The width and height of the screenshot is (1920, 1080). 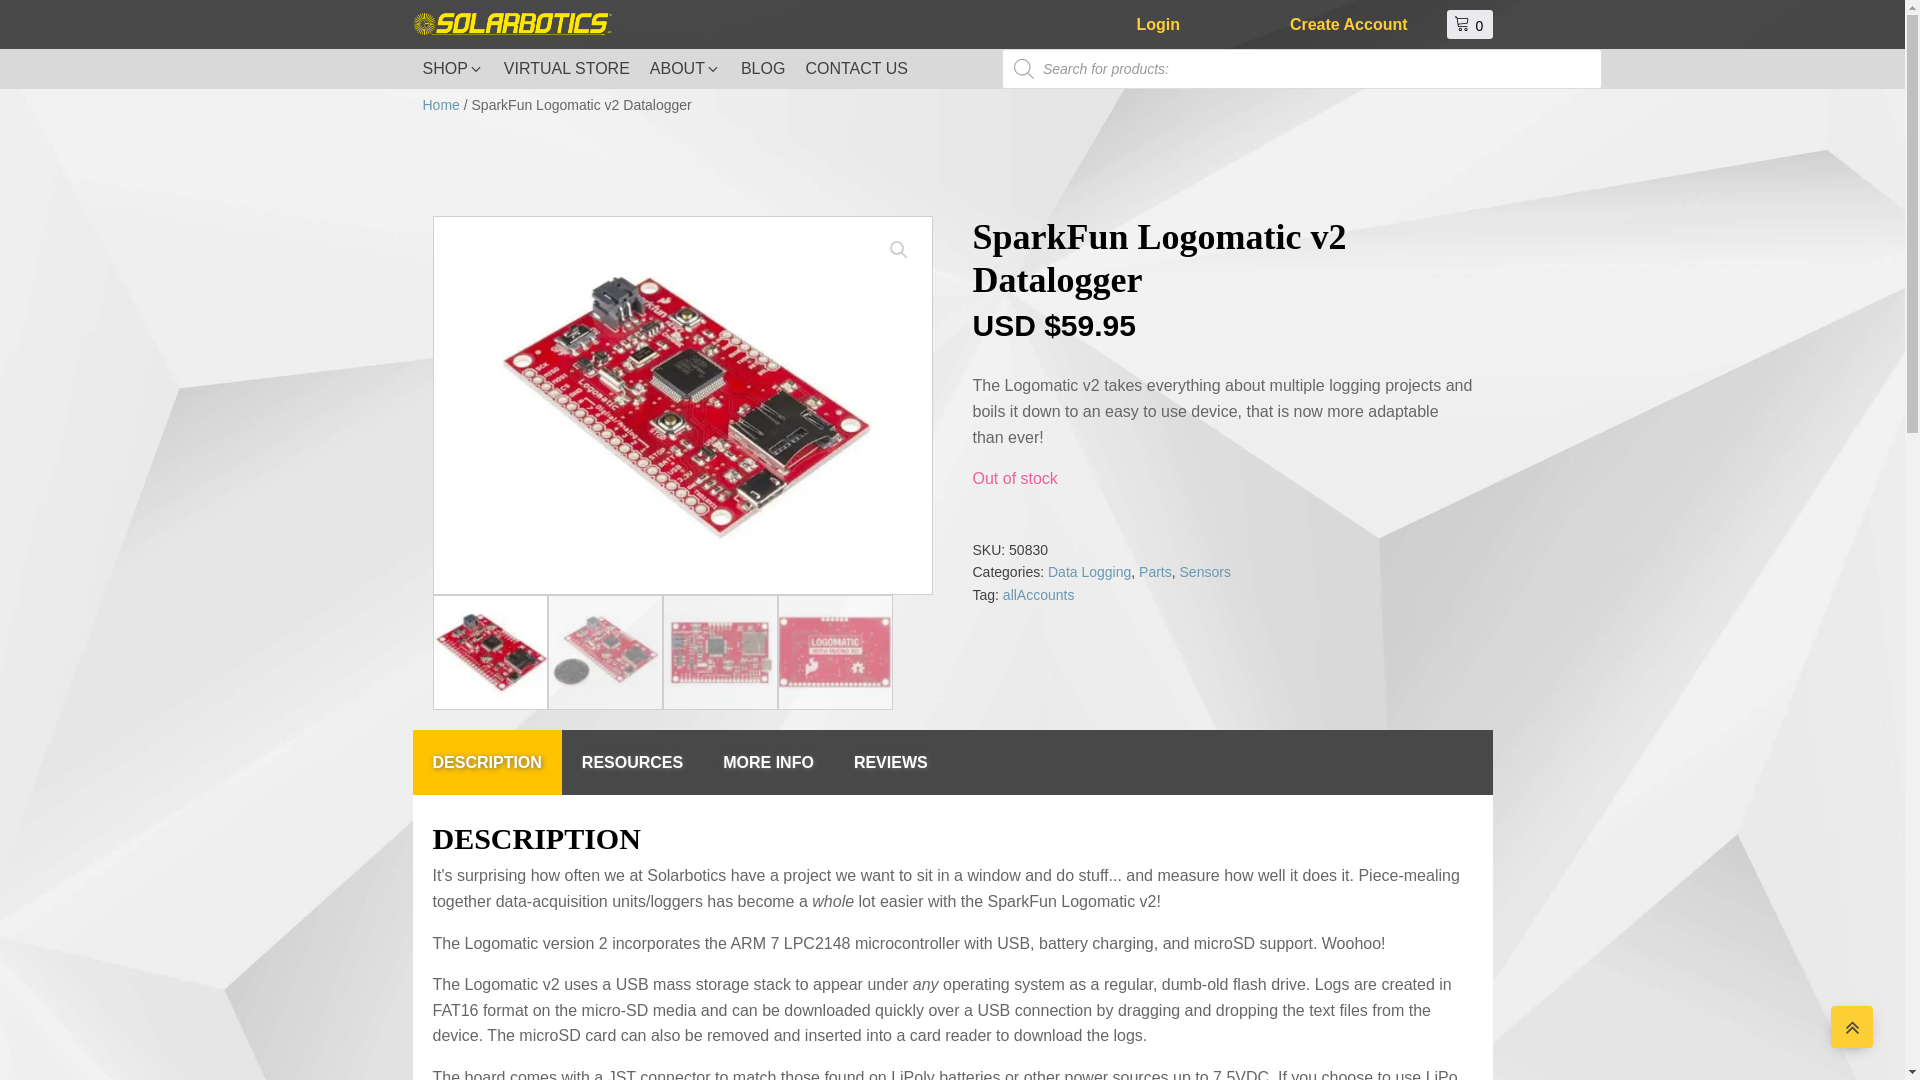 What do you see at coordinates (1471, 25) in the screenshot?
I see `Go to Cart` at bounding box center [1471, 25].